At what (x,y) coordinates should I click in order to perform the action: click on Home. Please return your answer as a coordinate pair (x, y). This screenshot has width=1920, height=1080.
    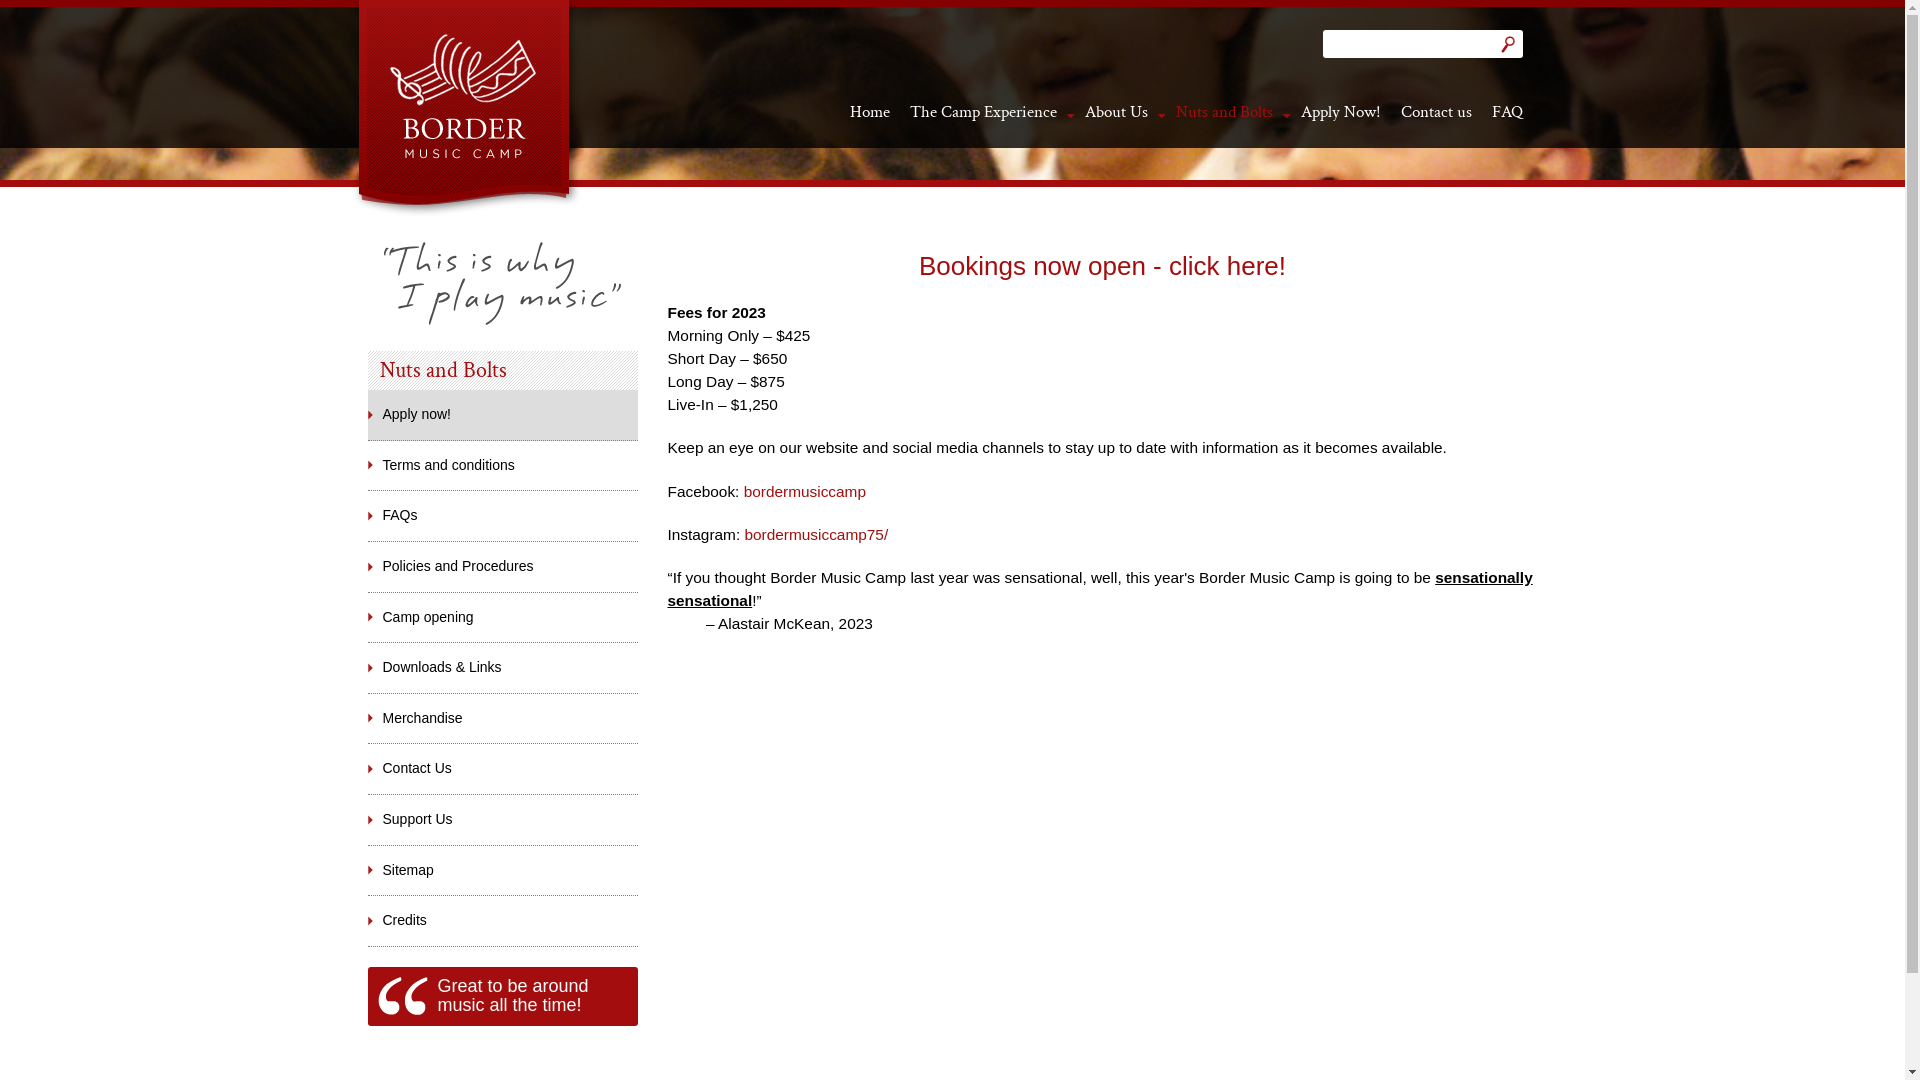
    Looking at the image, I should click on (870, 112).